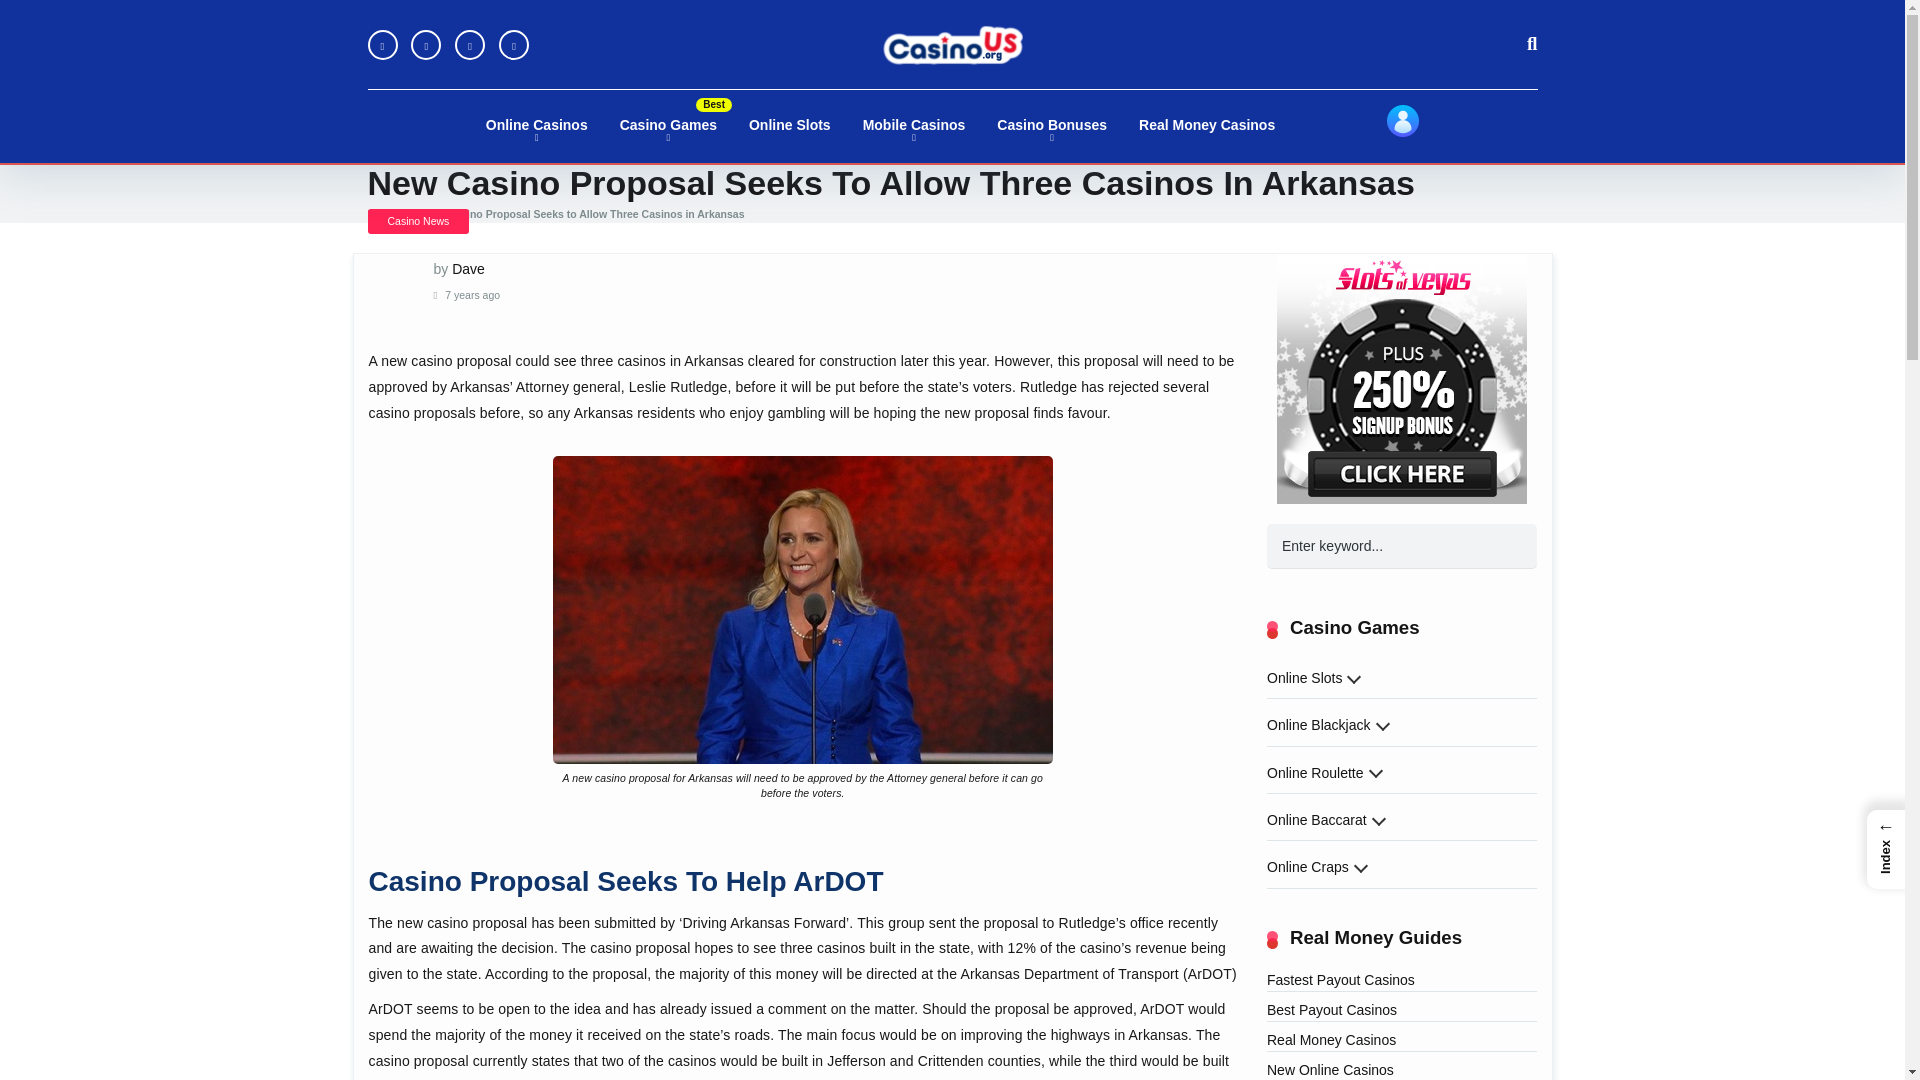 Image resolution: width=1920 pixels, height=1080 pixels. What do you see at coordinates (470, 45) in the screenshot?
I see `Instagram` at bounding box center [470, 45].